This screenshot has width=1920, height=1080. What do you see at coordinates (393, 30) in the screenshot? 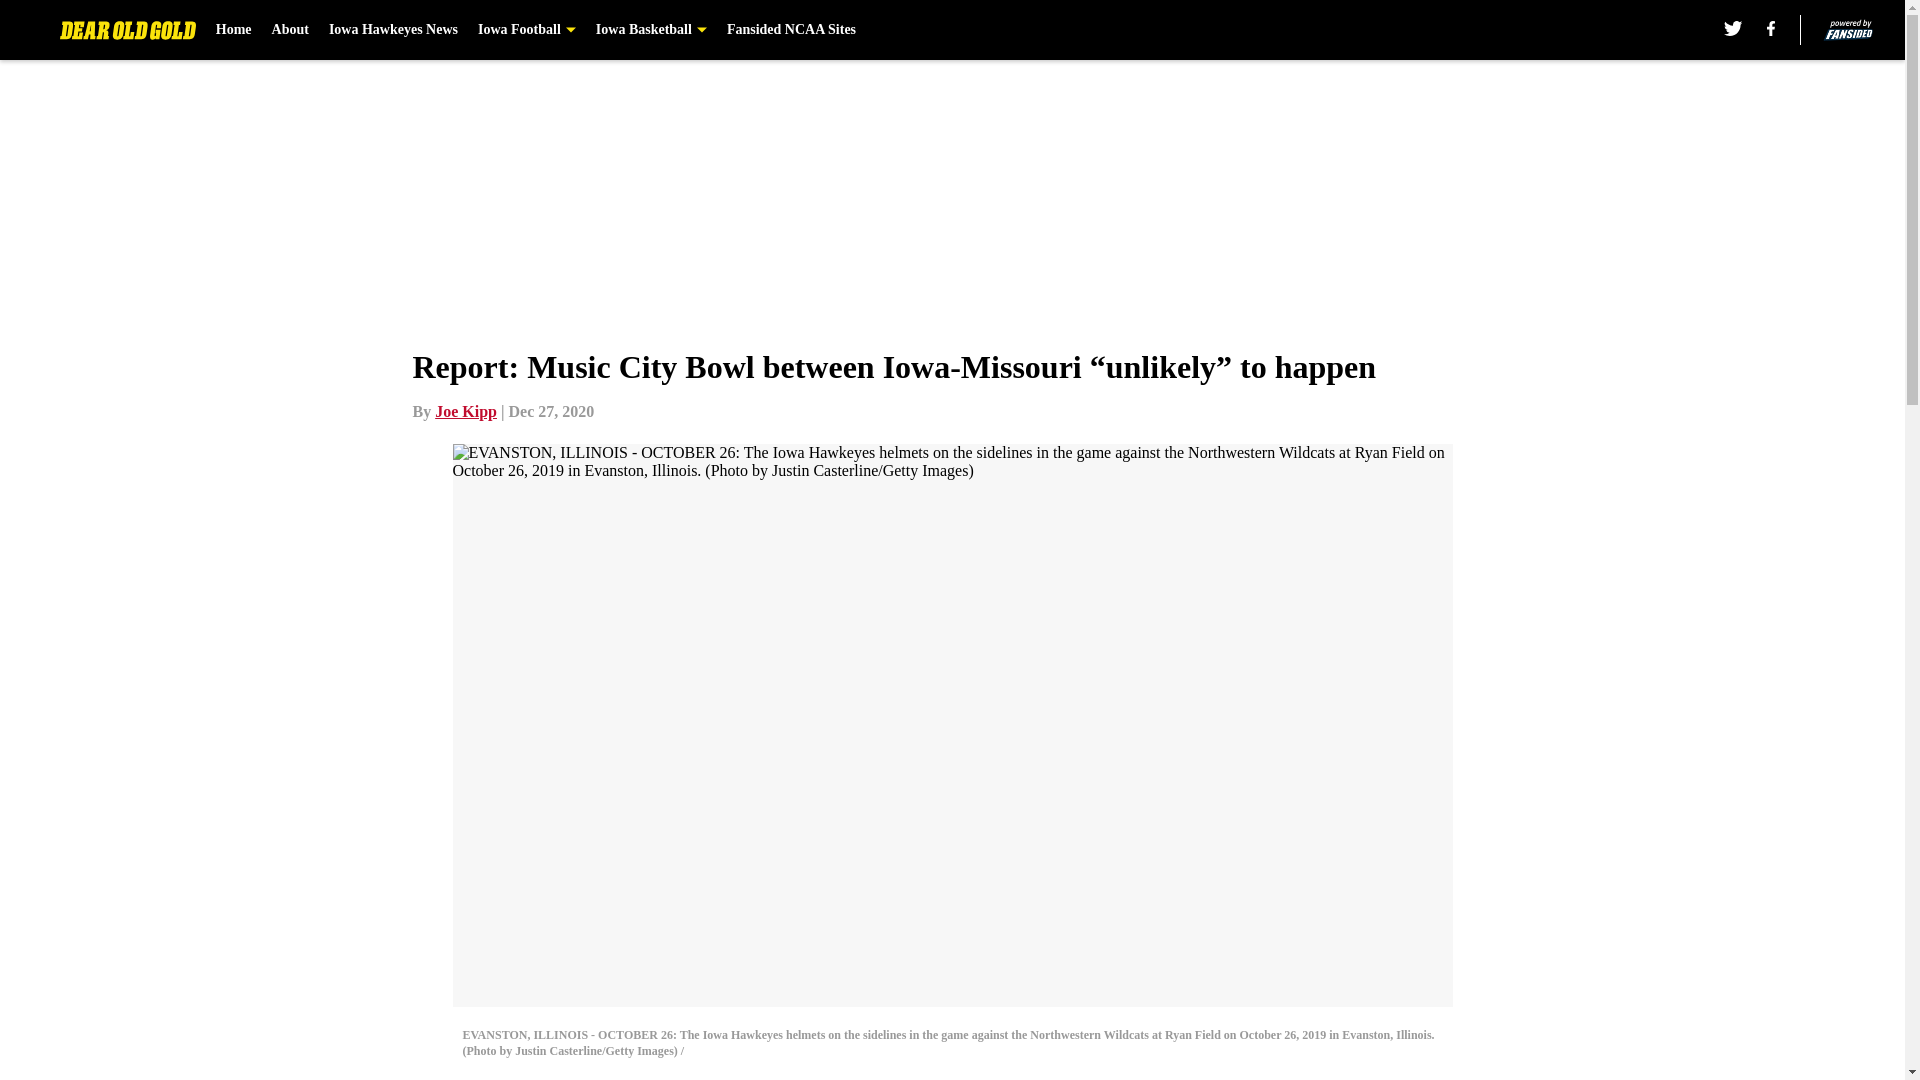
I see `Iowa Hawkeyes News` at bounding box center [393, 30].